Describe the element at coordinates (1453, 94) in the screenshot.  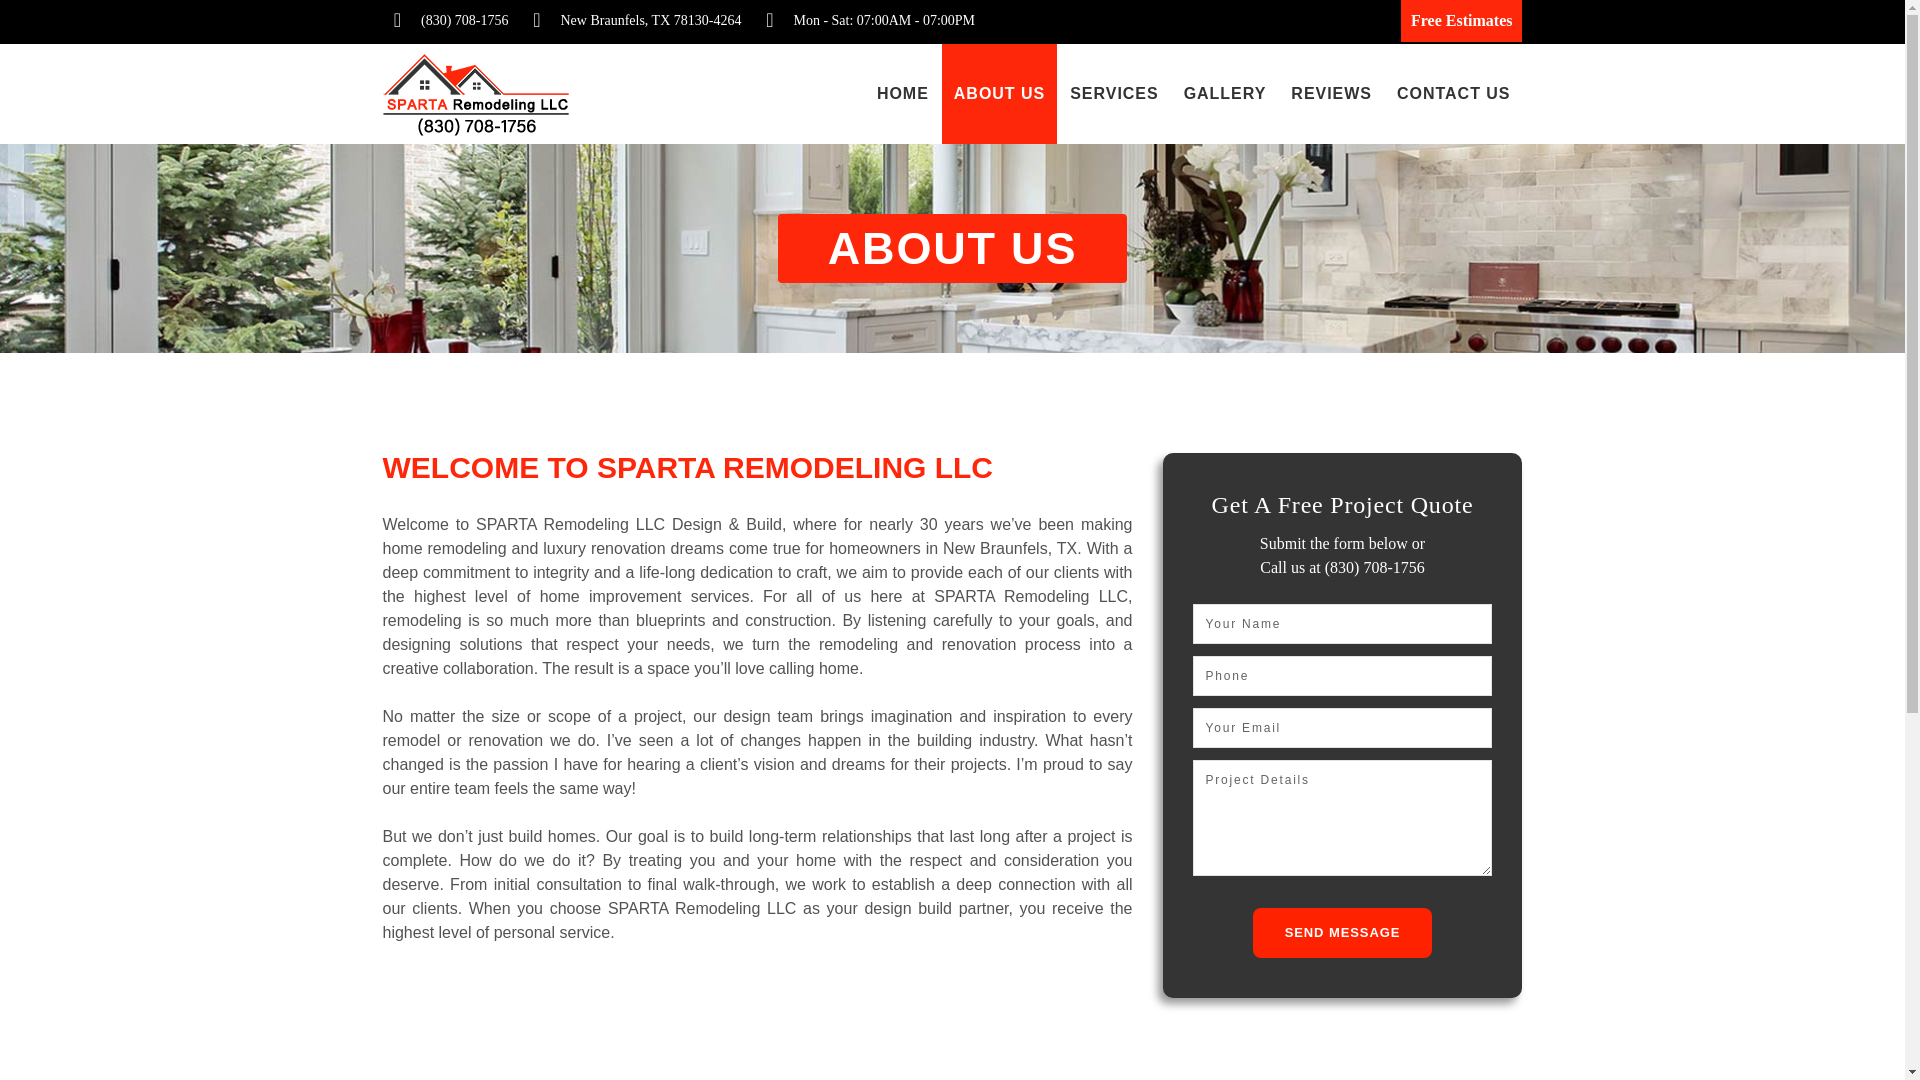
I see `CONTACT US` at that location.